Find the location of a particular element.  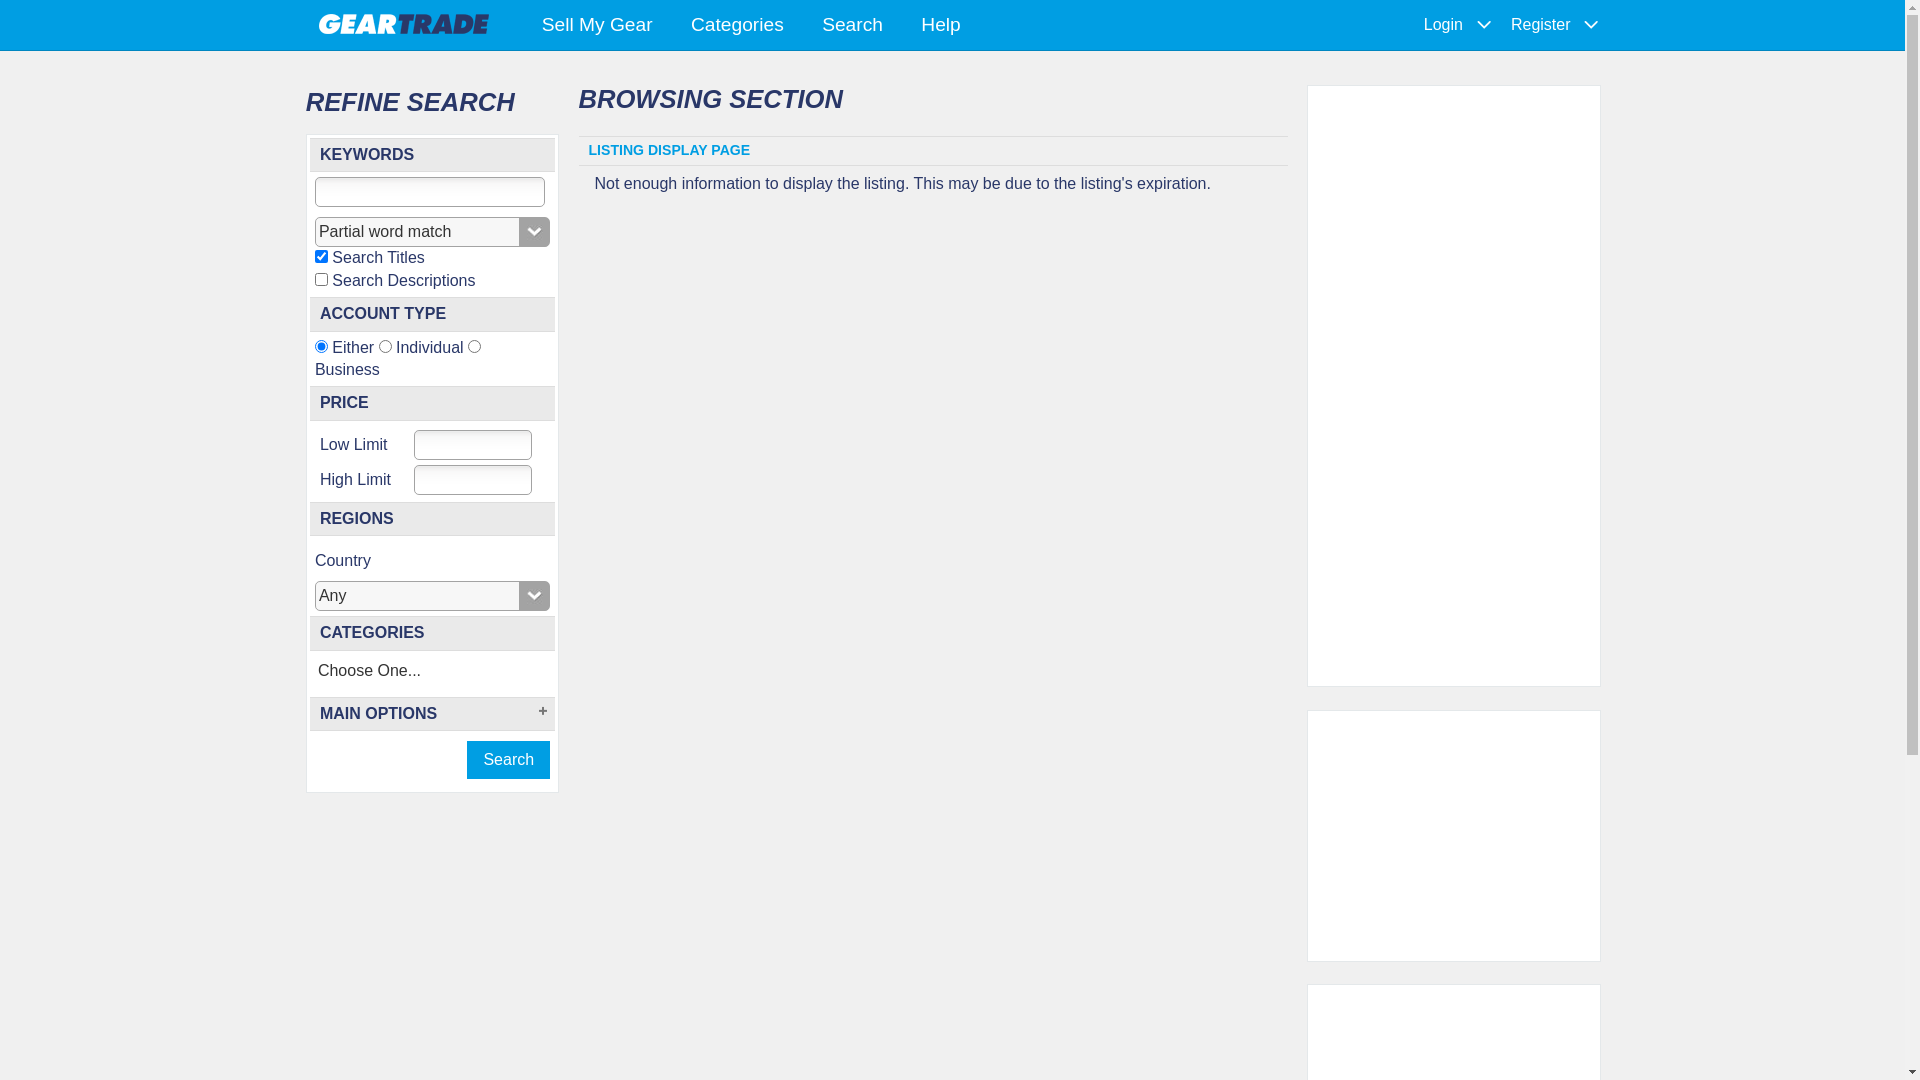

Search is located at coordinates (508, 760).